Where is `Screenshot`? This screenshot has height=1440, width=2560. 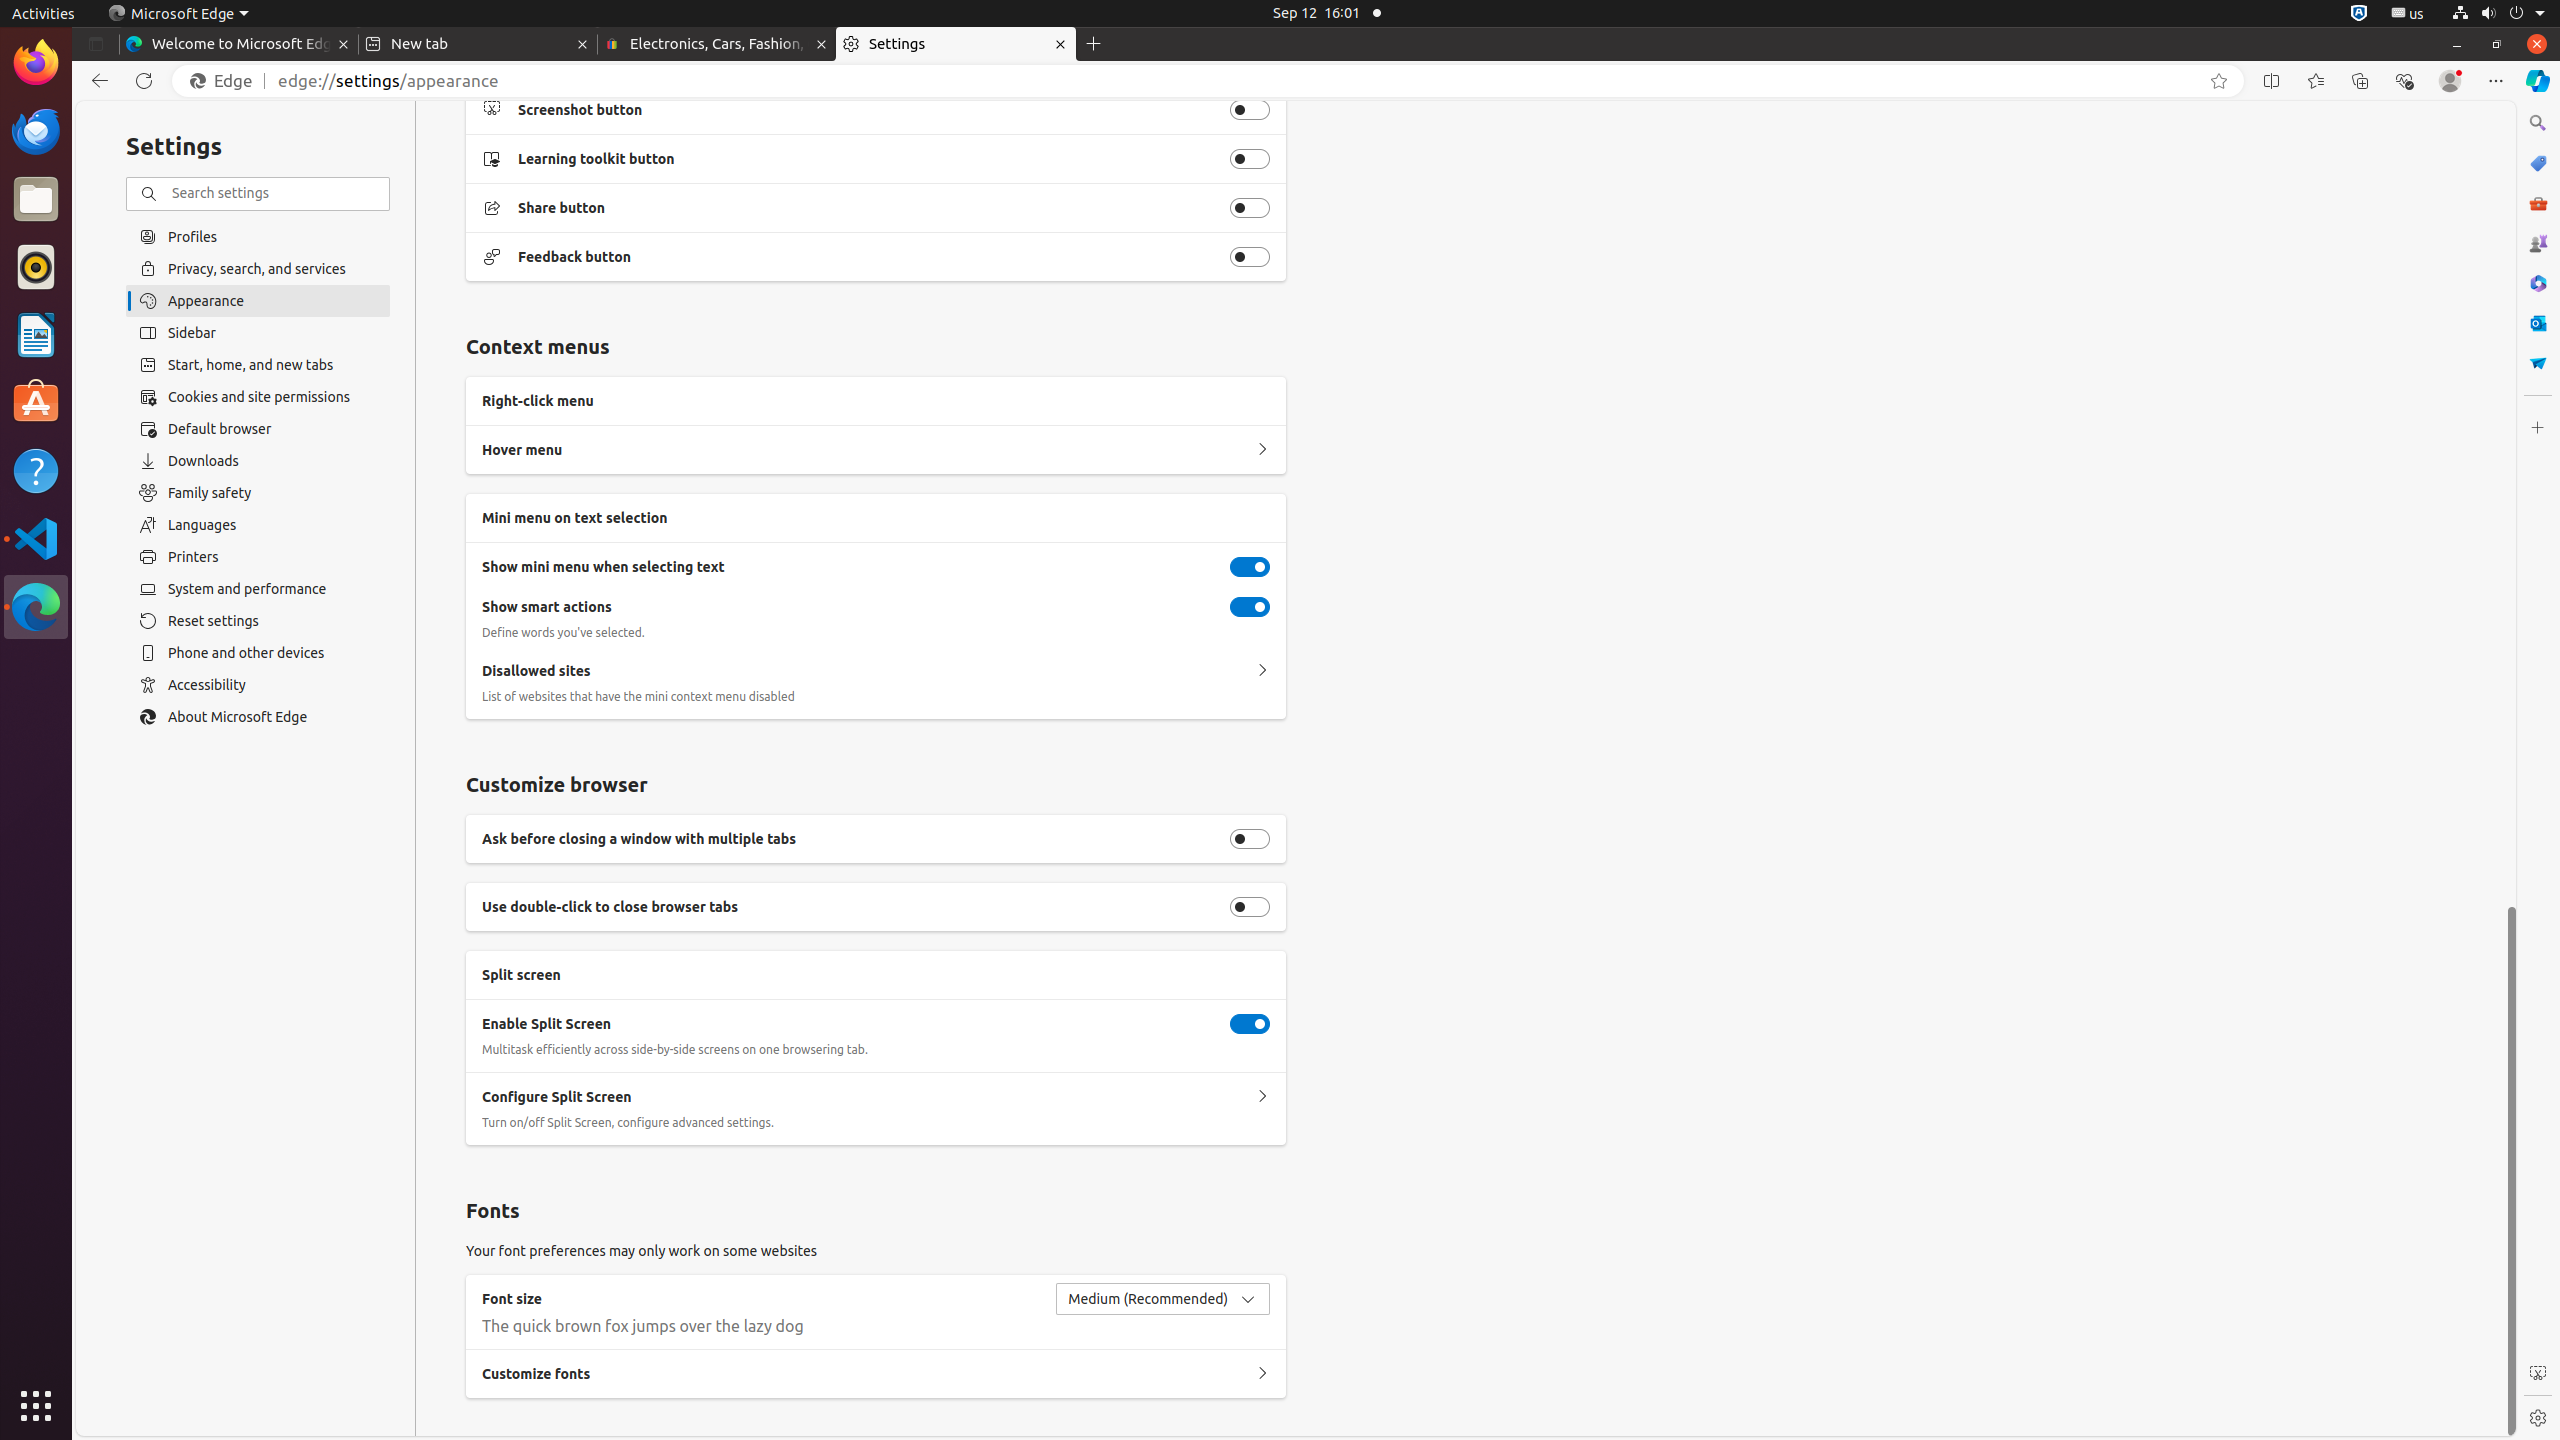
Screenshot is located at coordinates (2538, 1373).